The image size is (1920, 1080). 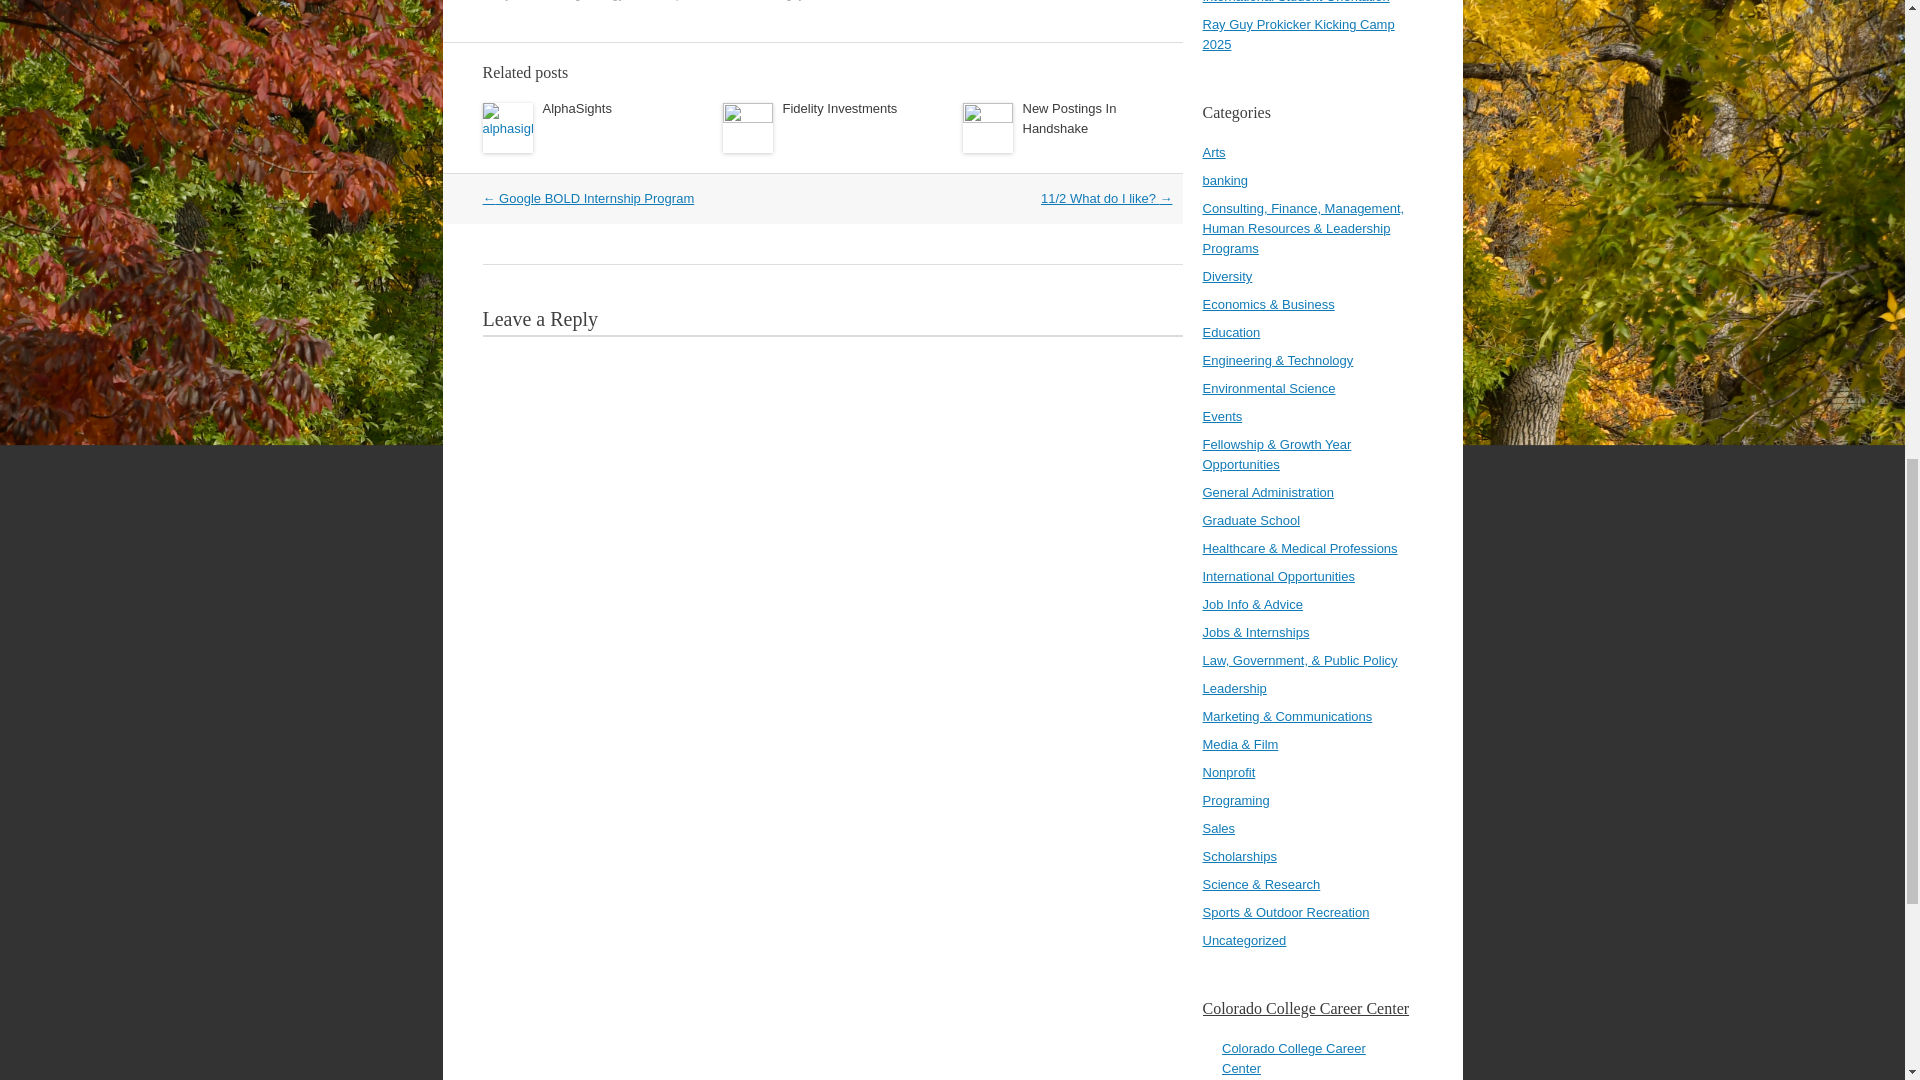 I want to click on New Postings In Handshake, so click(x=1068, y=118).